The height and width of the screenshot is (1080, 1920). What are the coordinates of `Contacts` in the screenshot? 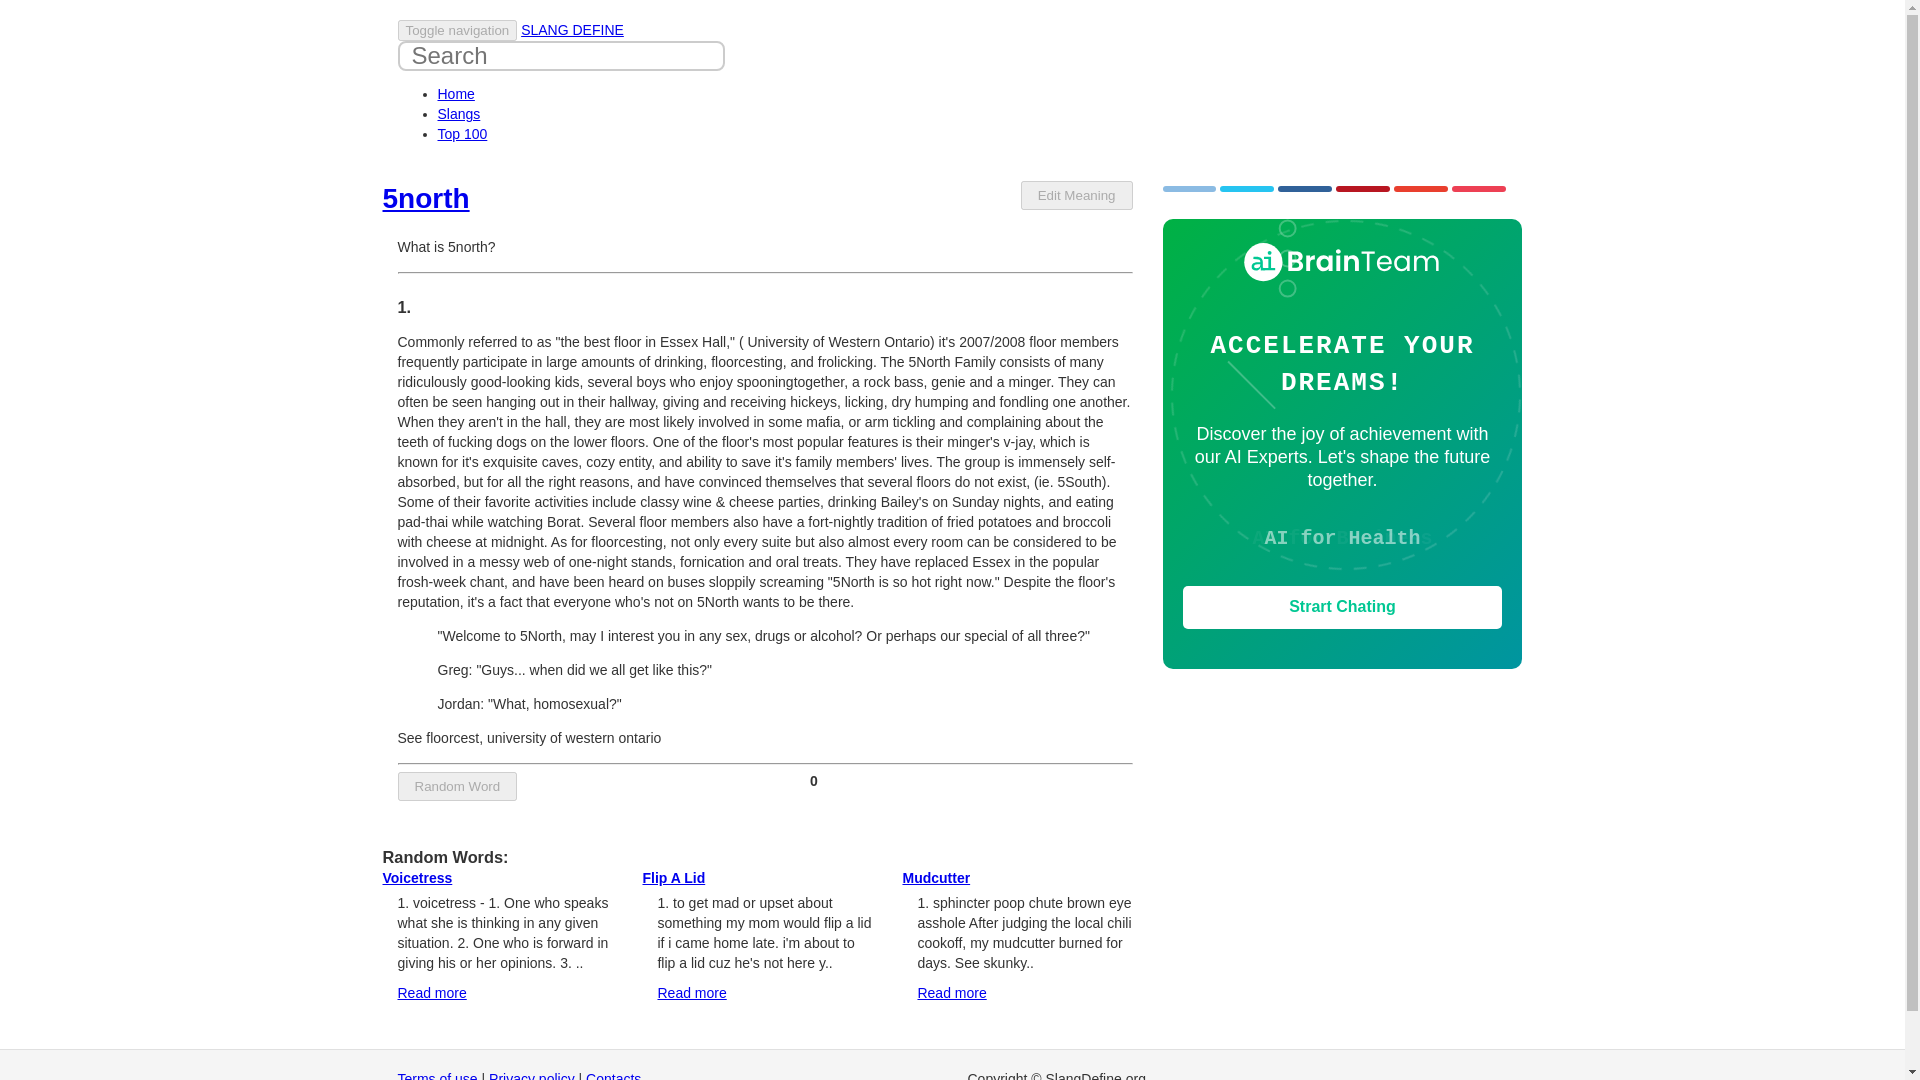 It's located at (613, 1076).